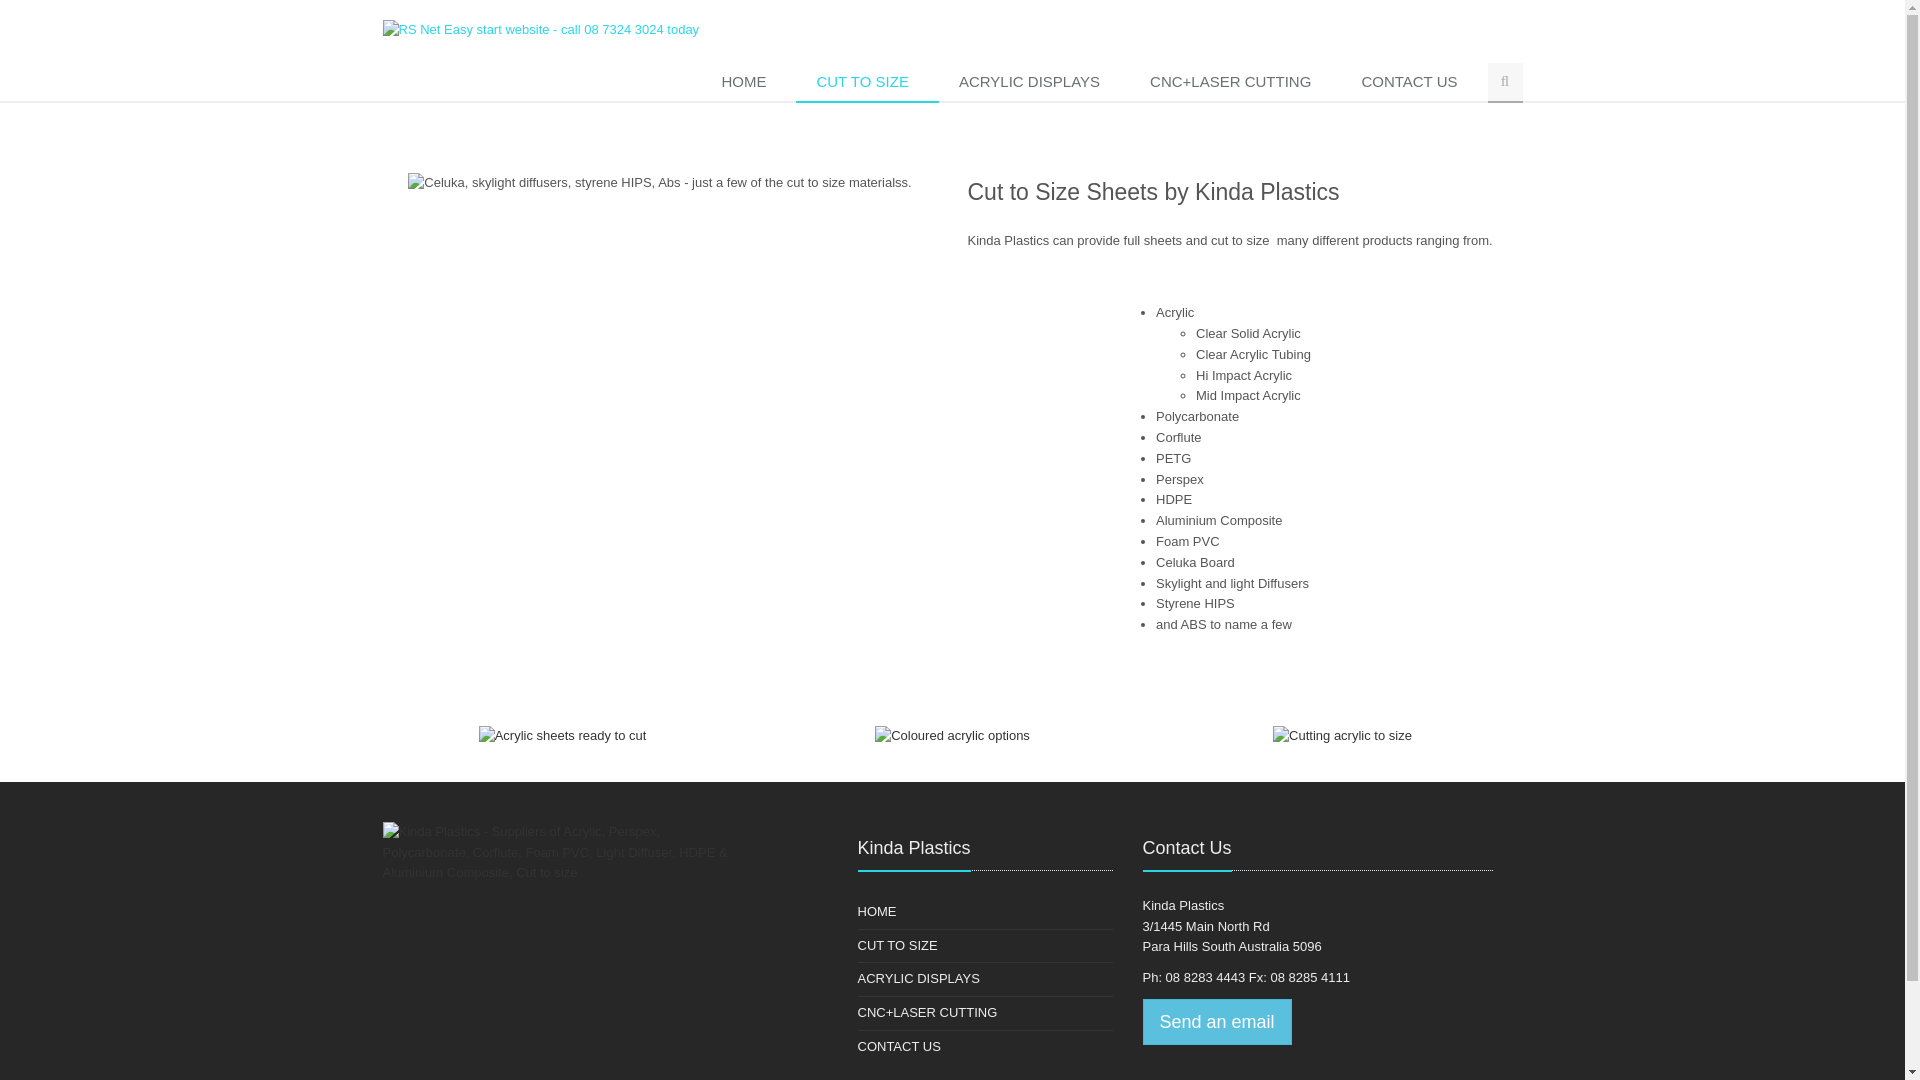  Describe the element at coordinates (898, 946) in the screenshot. I see `CUT TO SIZE` at that location.